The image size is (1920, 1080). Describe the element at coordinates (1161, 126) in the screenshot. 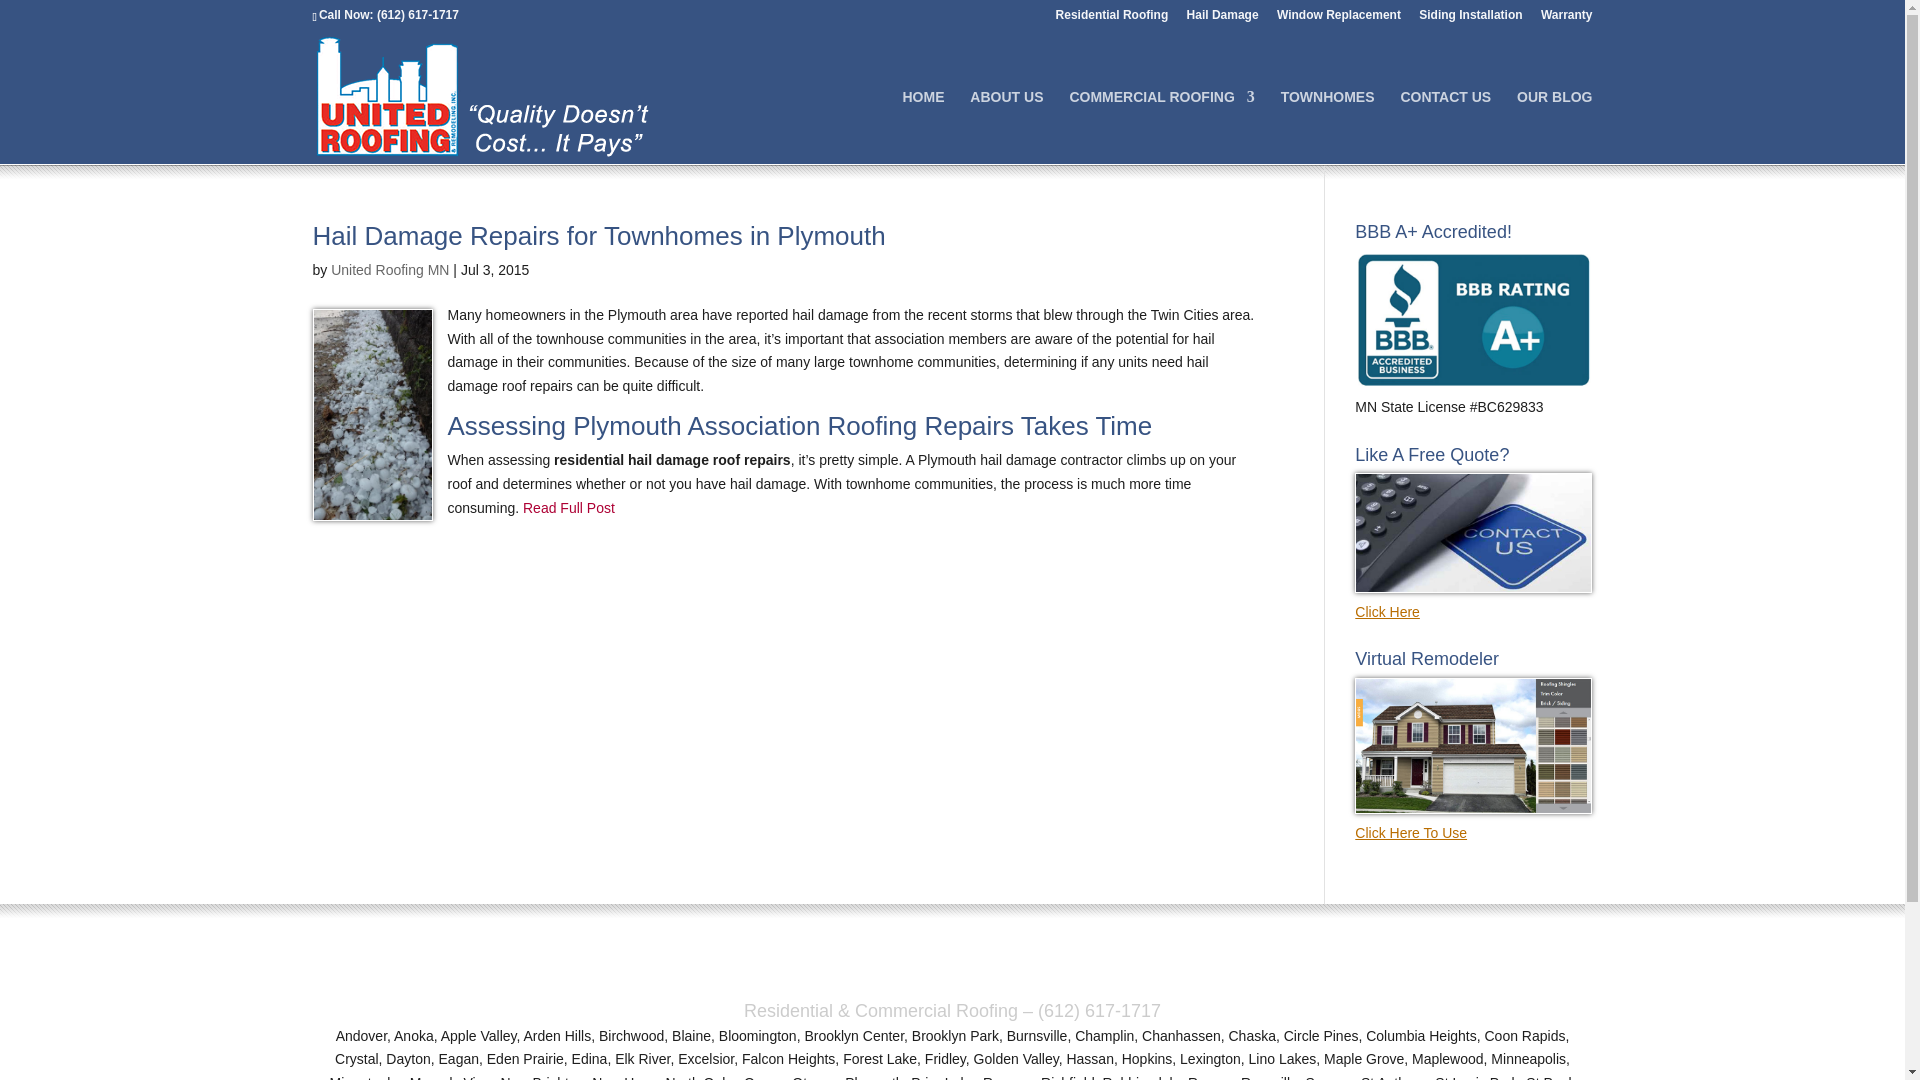

I see `COMMERCIAL ROOFING` at that location.